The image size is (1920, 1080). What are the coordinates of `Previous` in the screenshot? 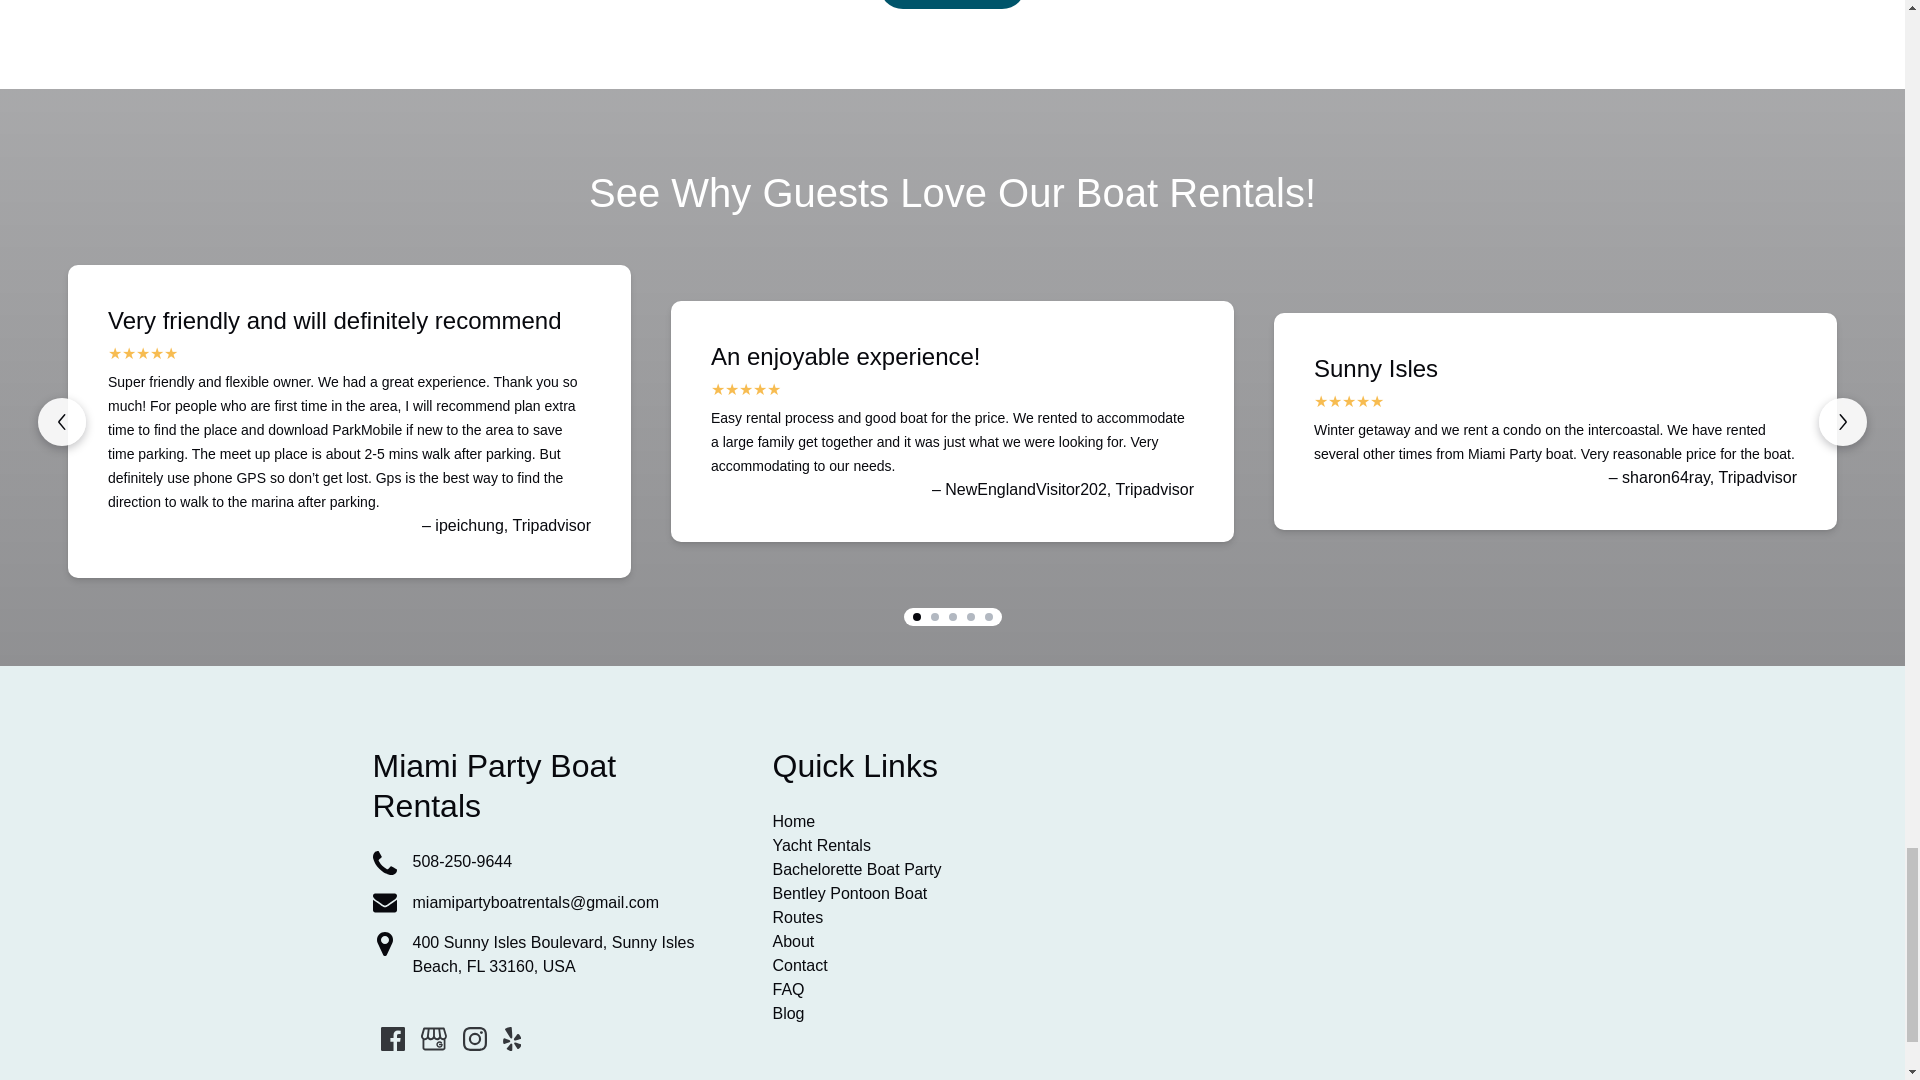 It's located at (62, 422).